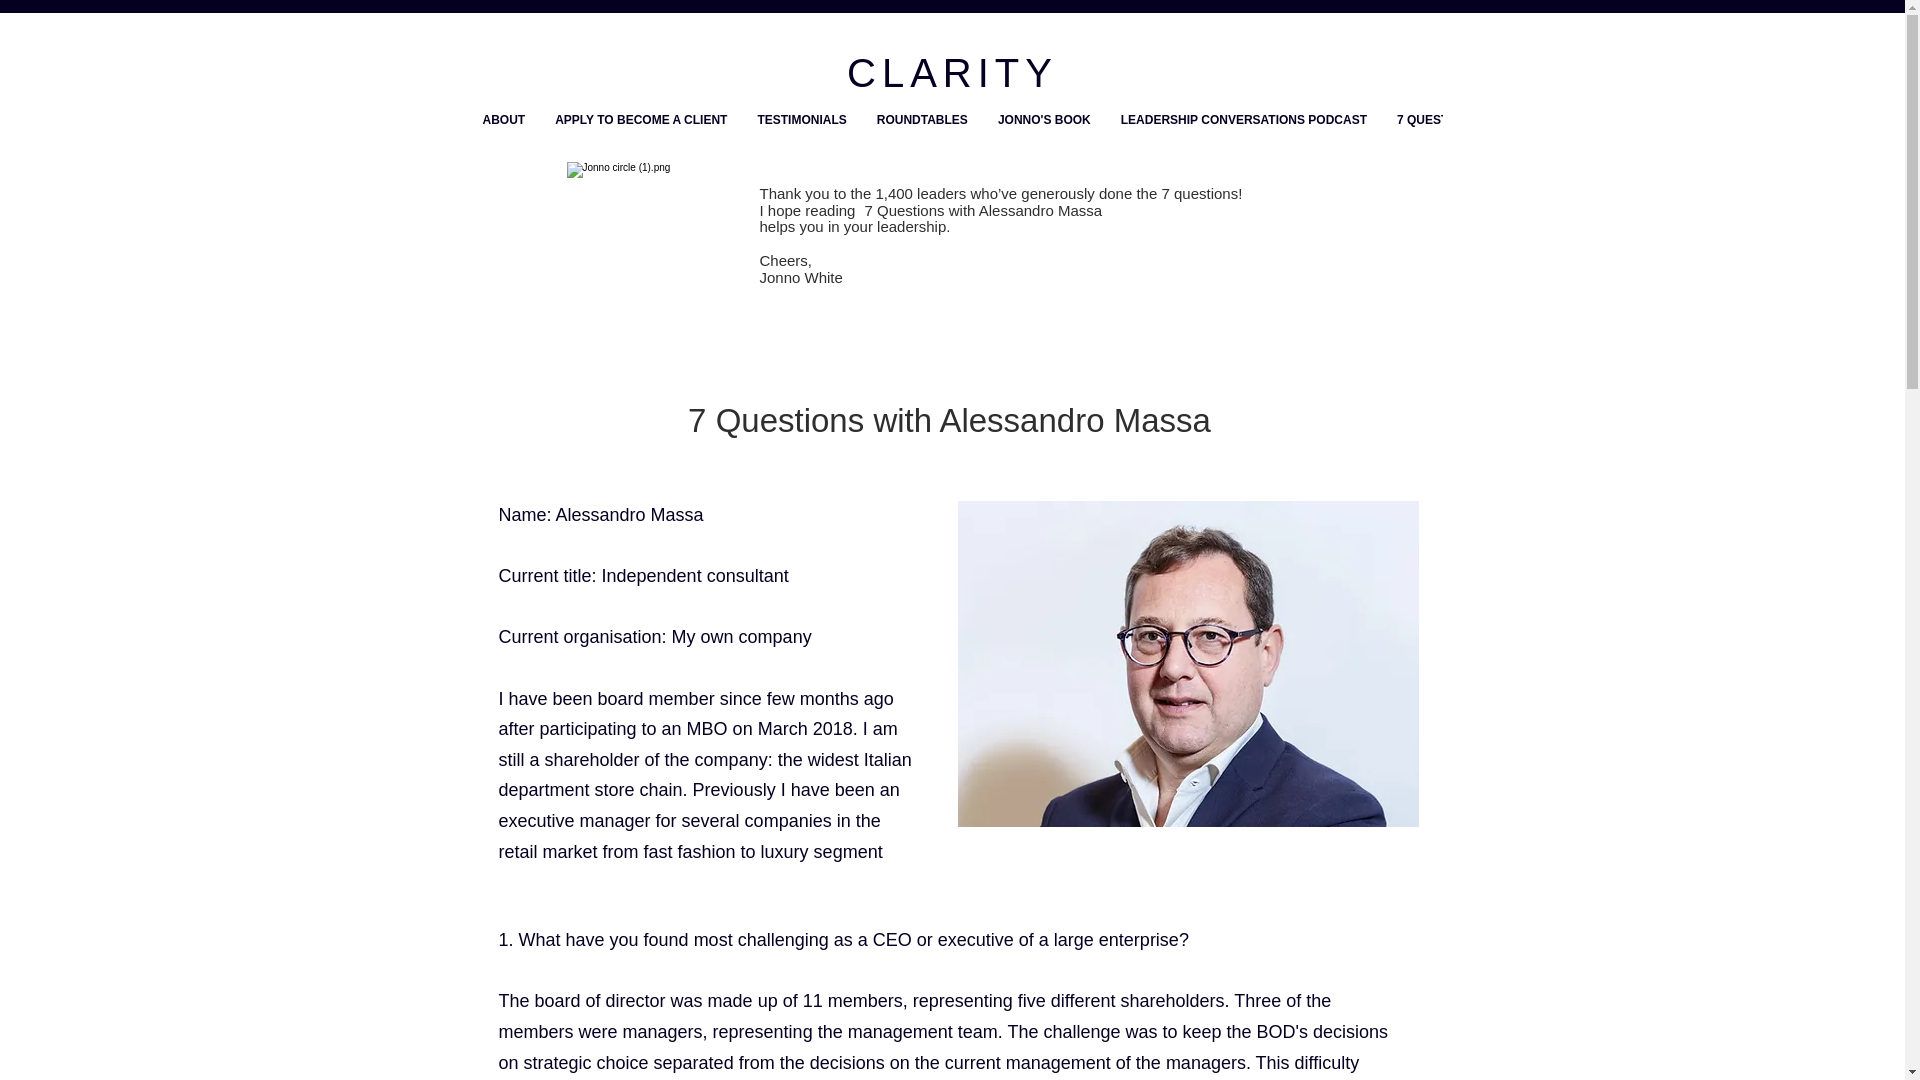  What do you see at coordinates (800, 137) in the screenshot?
I see `TESTIMONIALS` at bounding box center [800, 137].